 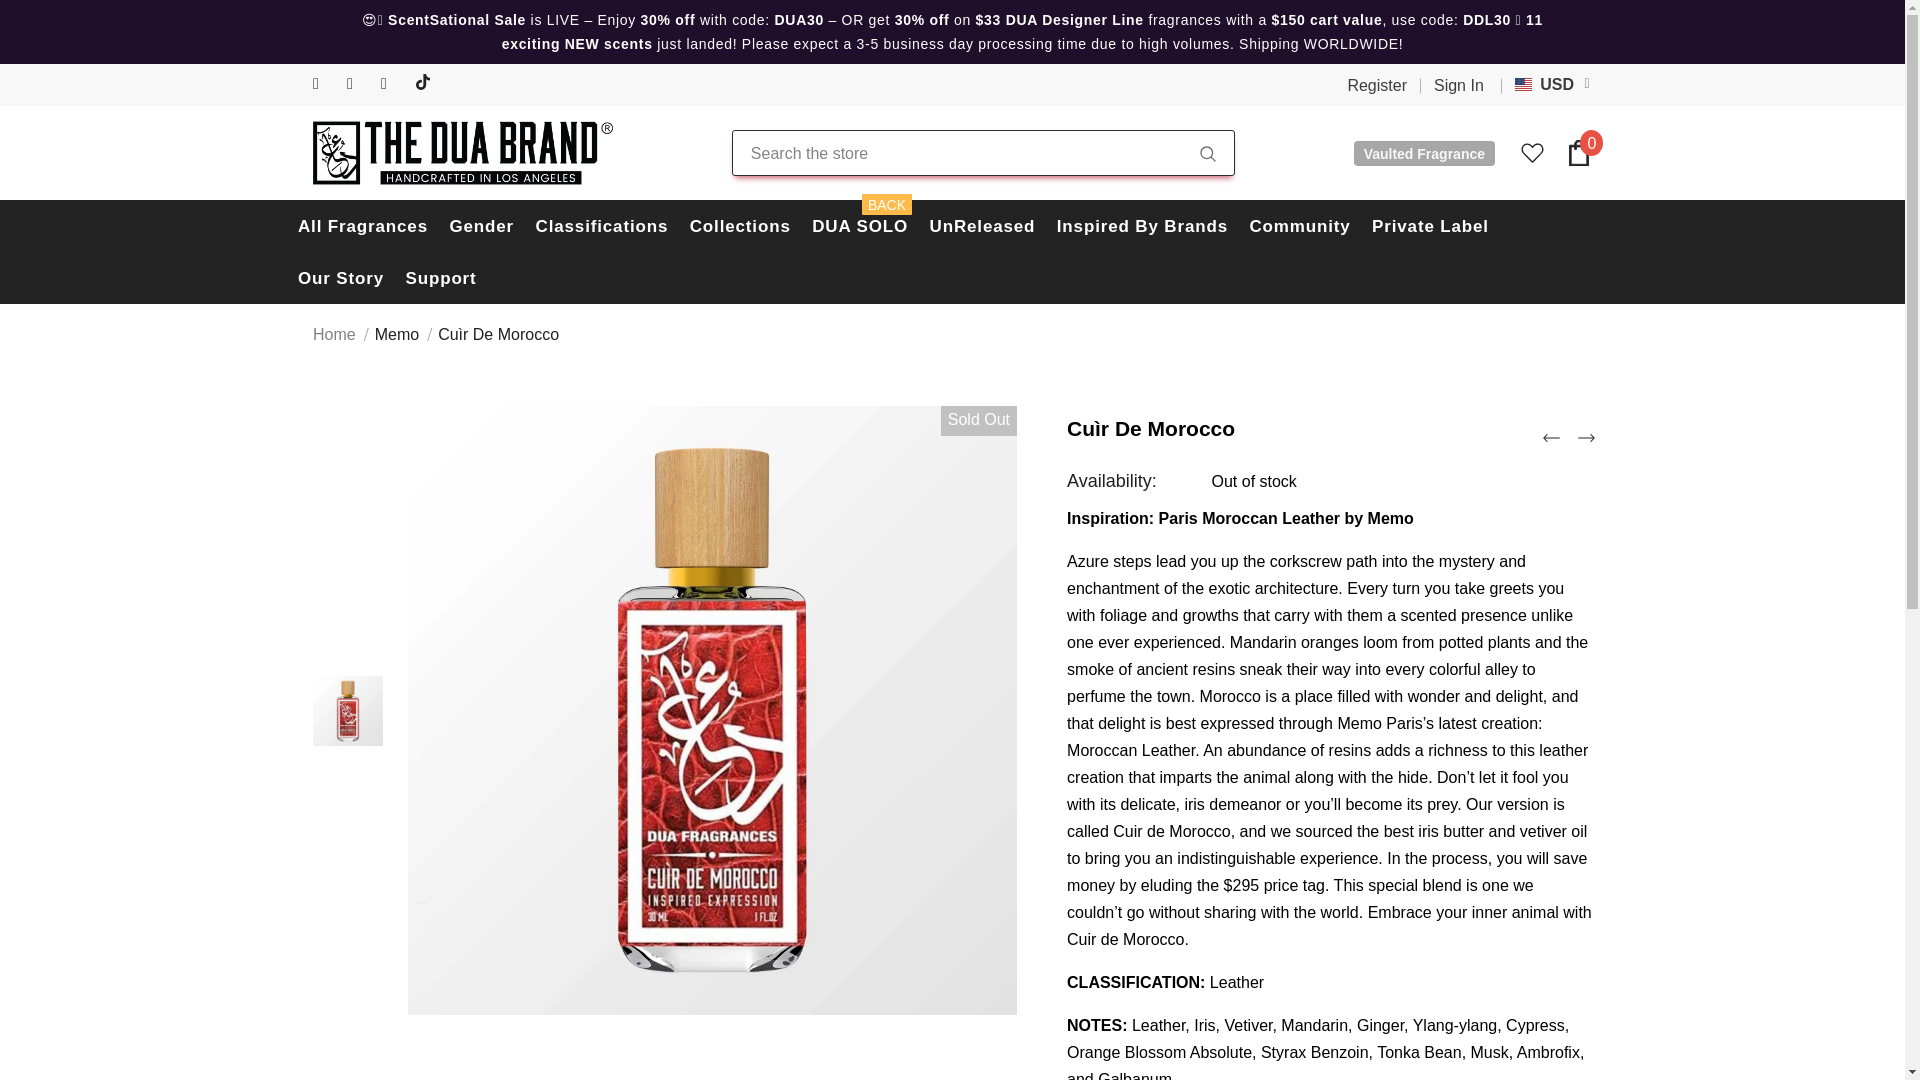 I want to click on Tiktok, so click(x=426, y=84).